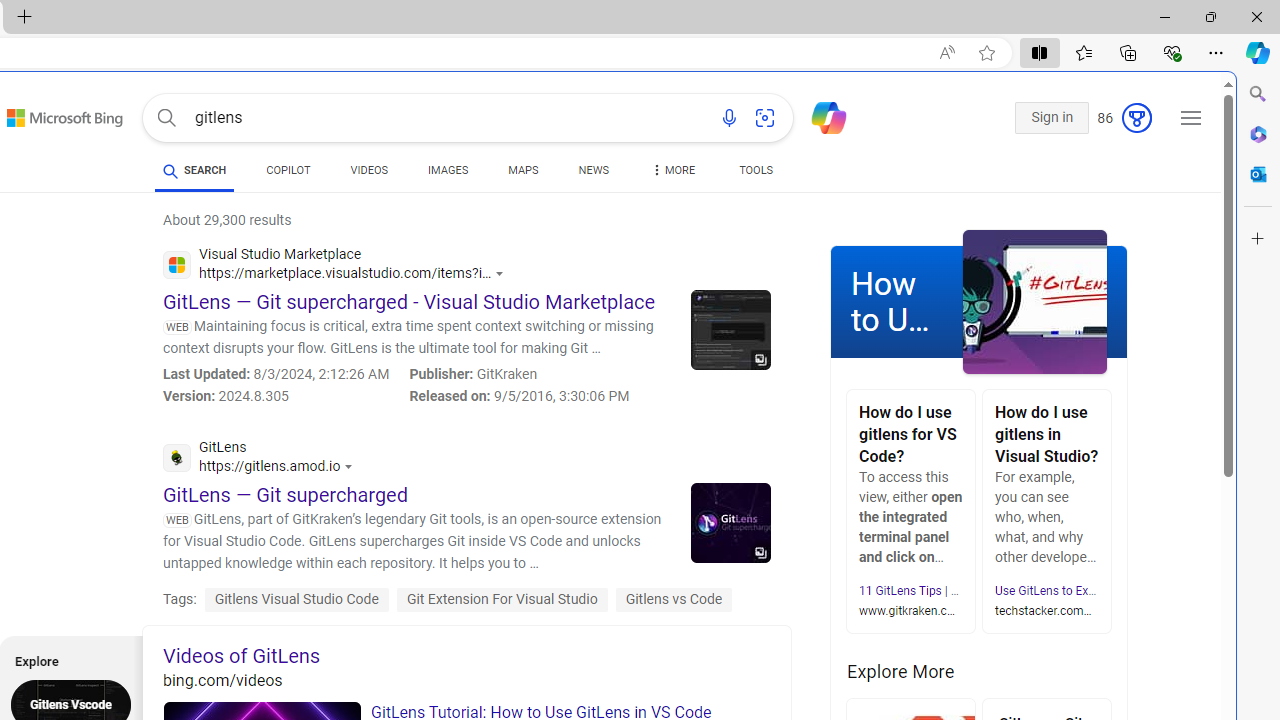 This screenshot has height=720, width=1280. I want to click on MAPS, so click(523, 170).